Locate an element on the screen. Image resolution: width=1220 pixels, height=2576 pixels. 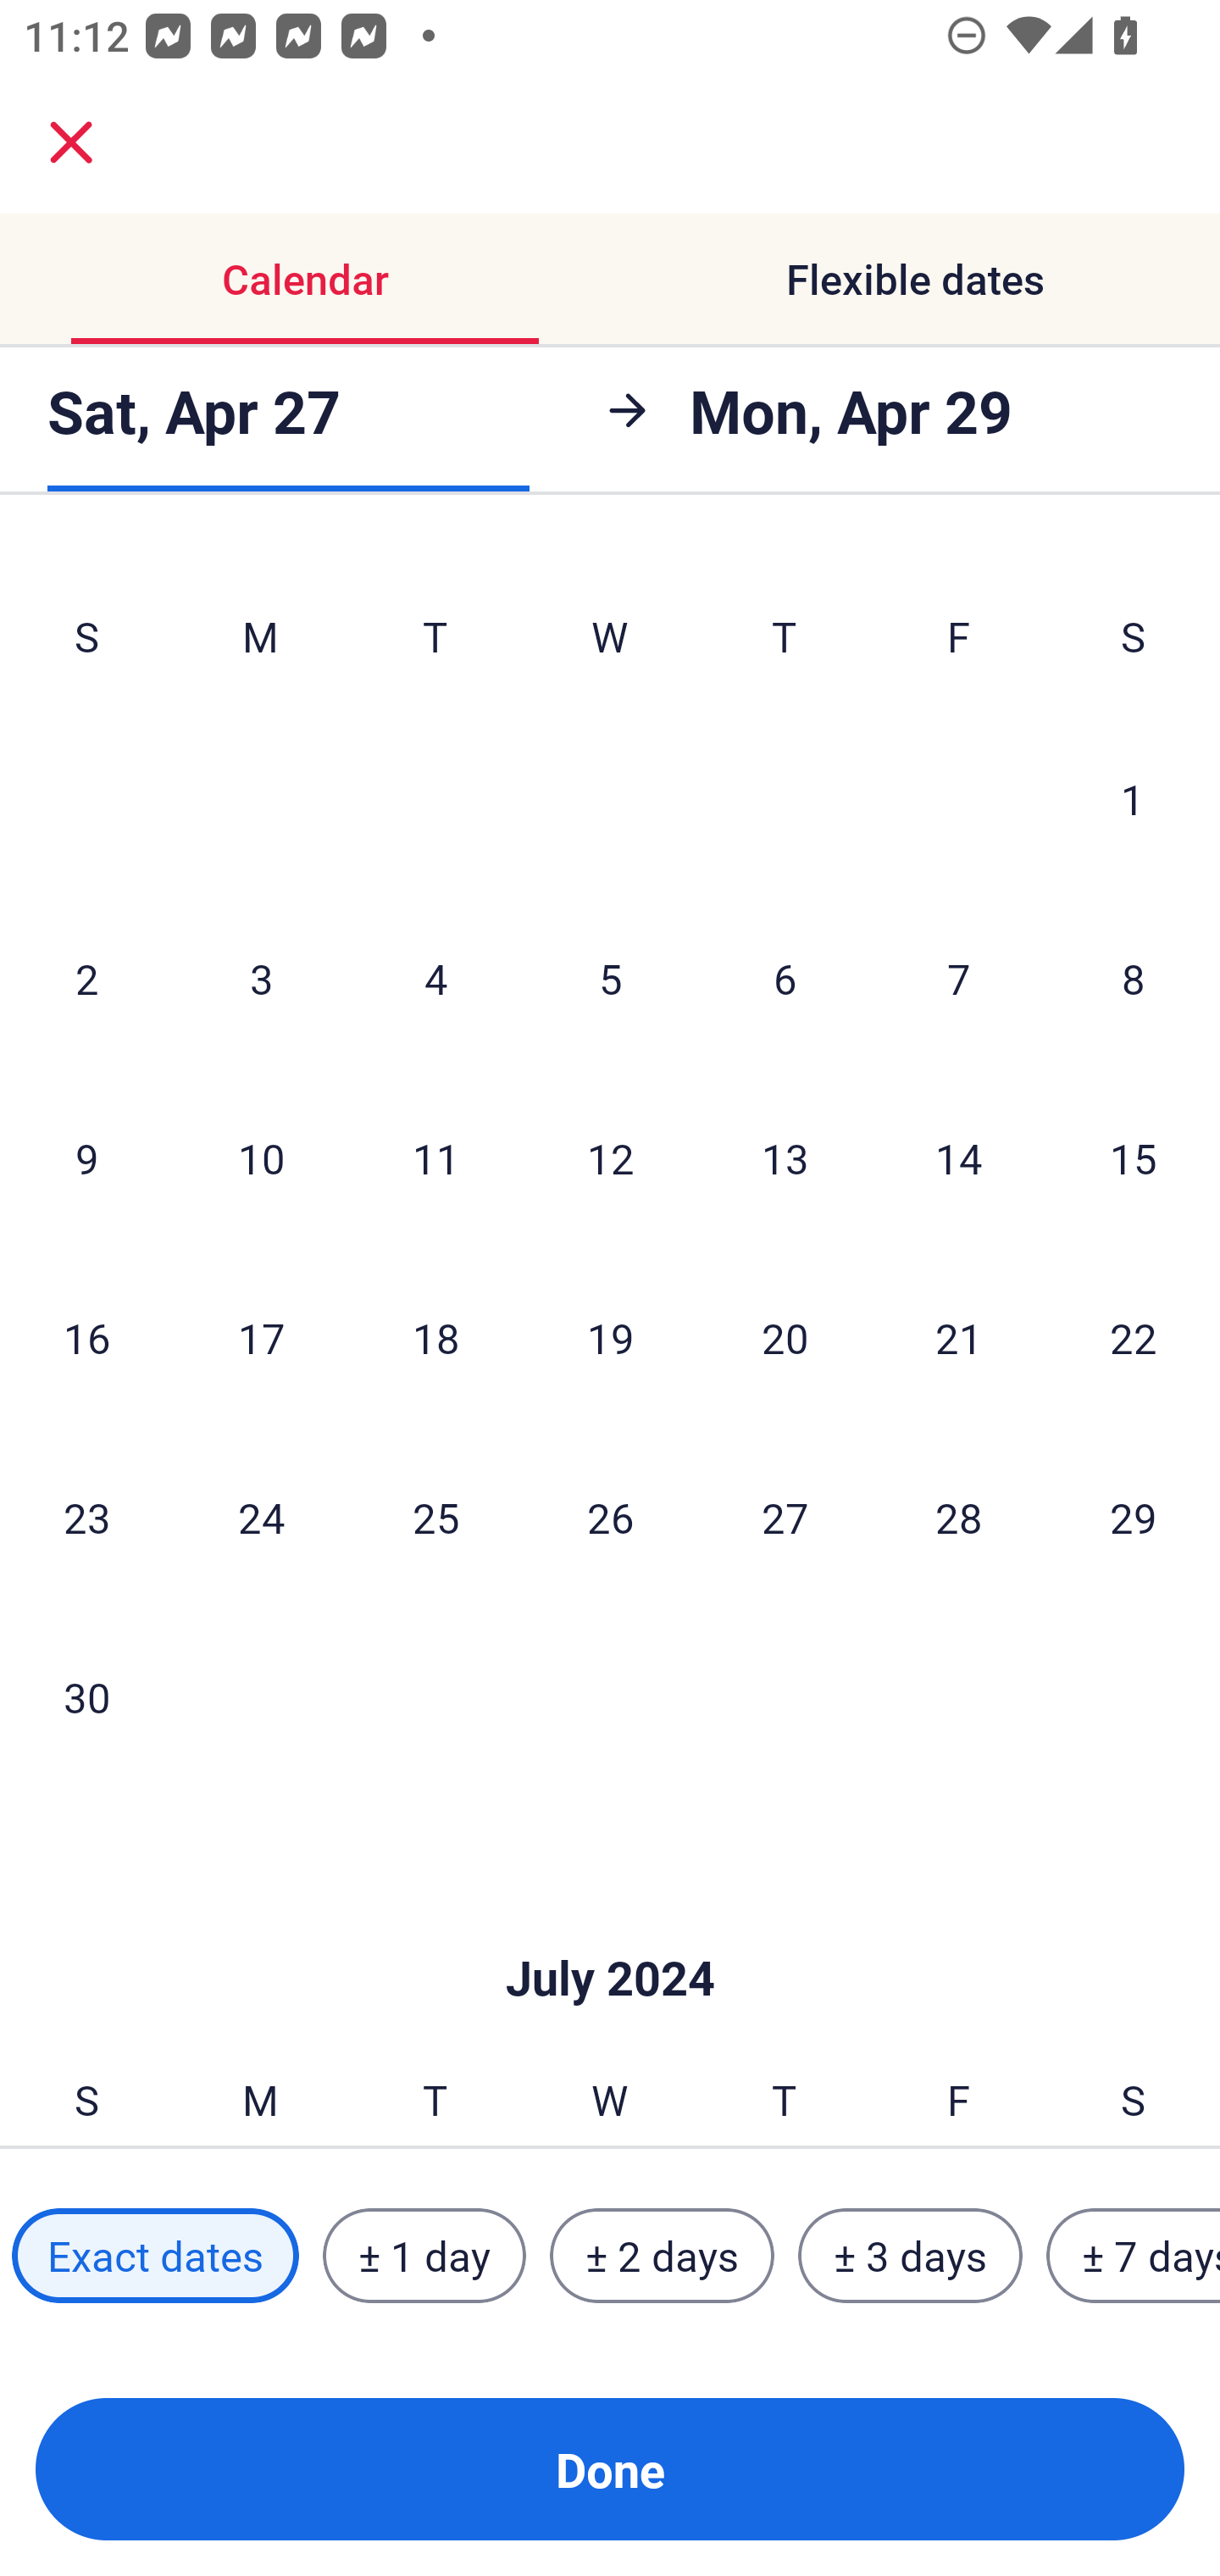
Skip to Done is located at coordinates (610, 1928).